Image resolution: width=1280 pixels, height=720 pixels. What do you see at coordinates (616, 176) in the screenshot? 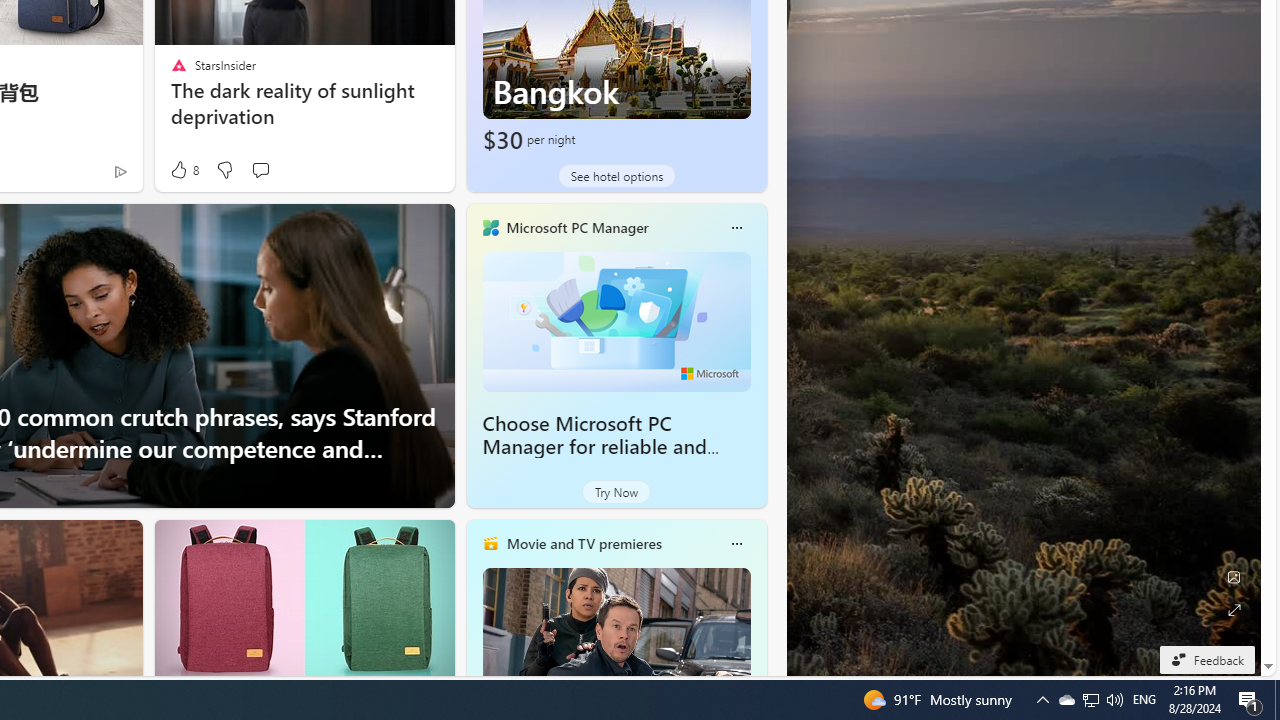
I see `See hotel options` at bounding box center [616, 176].